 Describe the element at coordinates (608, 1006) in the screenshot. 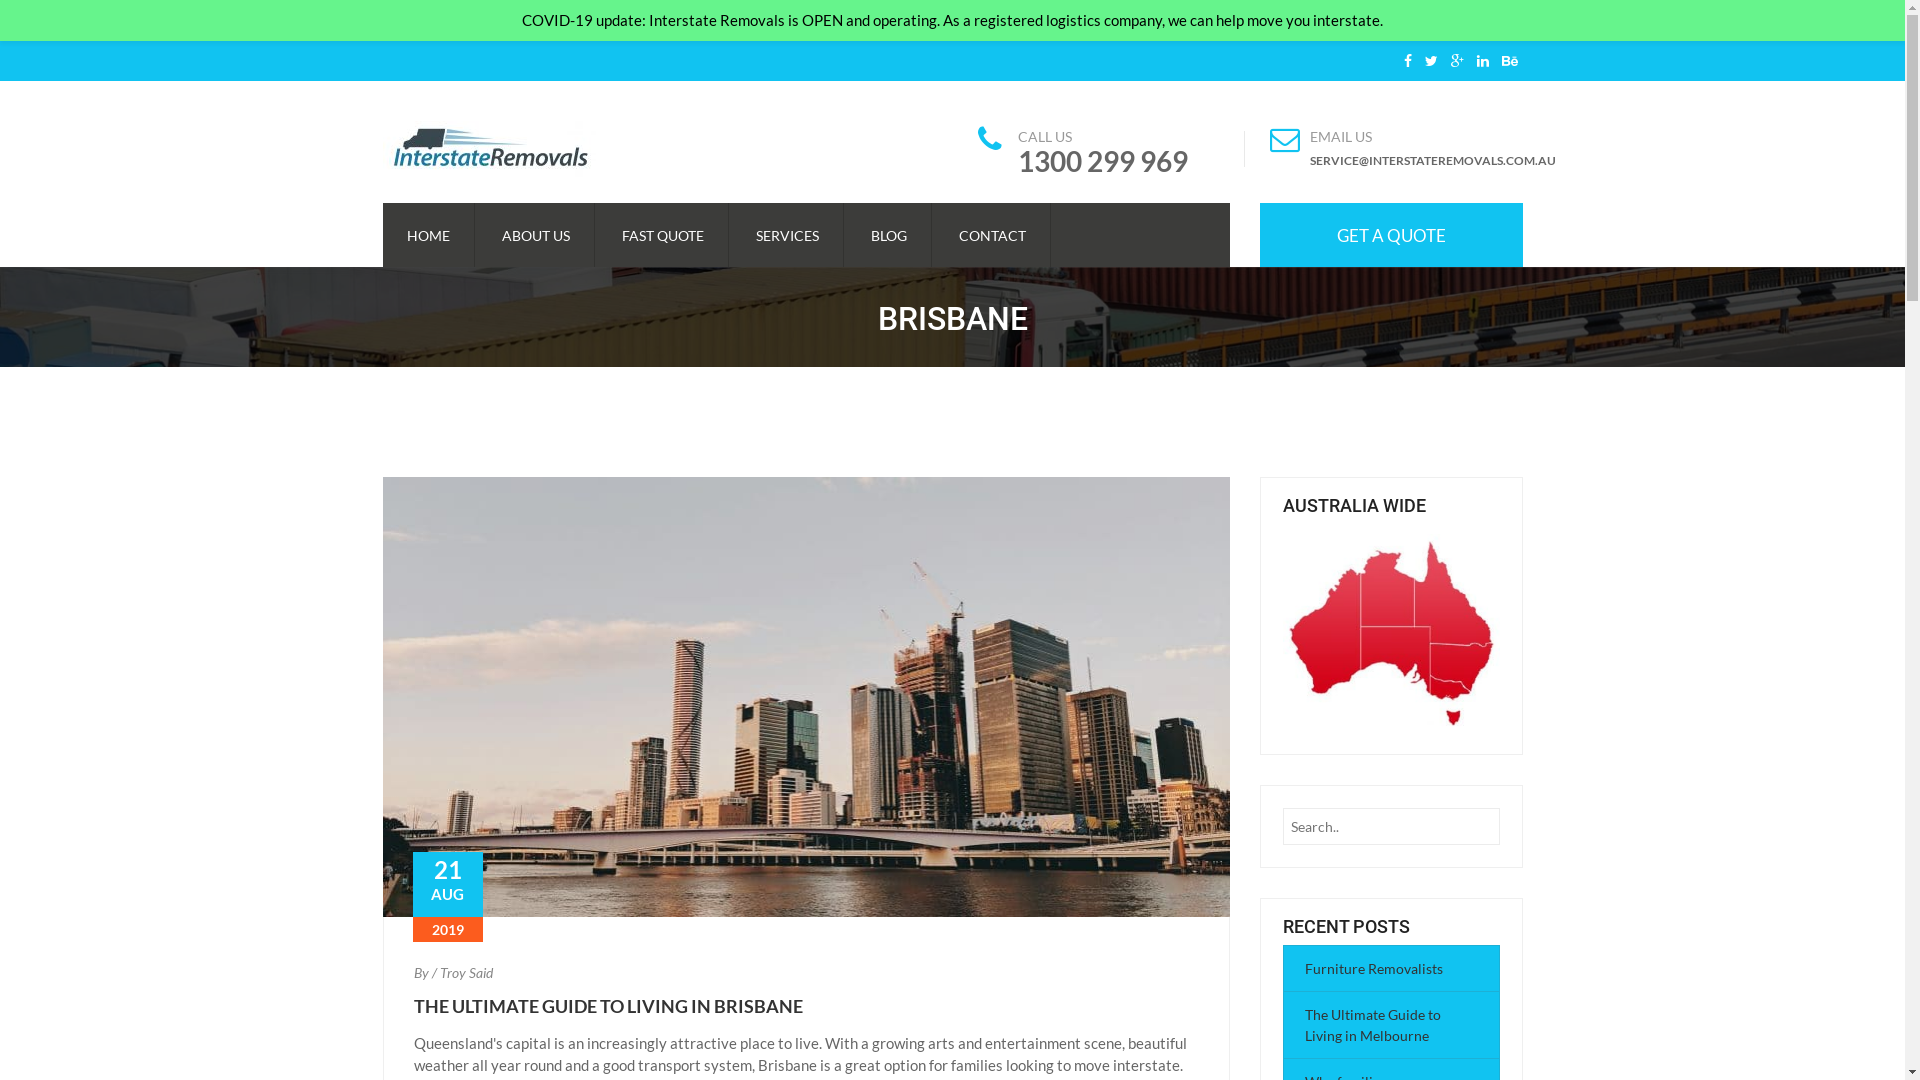

I see `THE ULTIMATE GUIDE TO LIVING IN BRISBANE` at that location.